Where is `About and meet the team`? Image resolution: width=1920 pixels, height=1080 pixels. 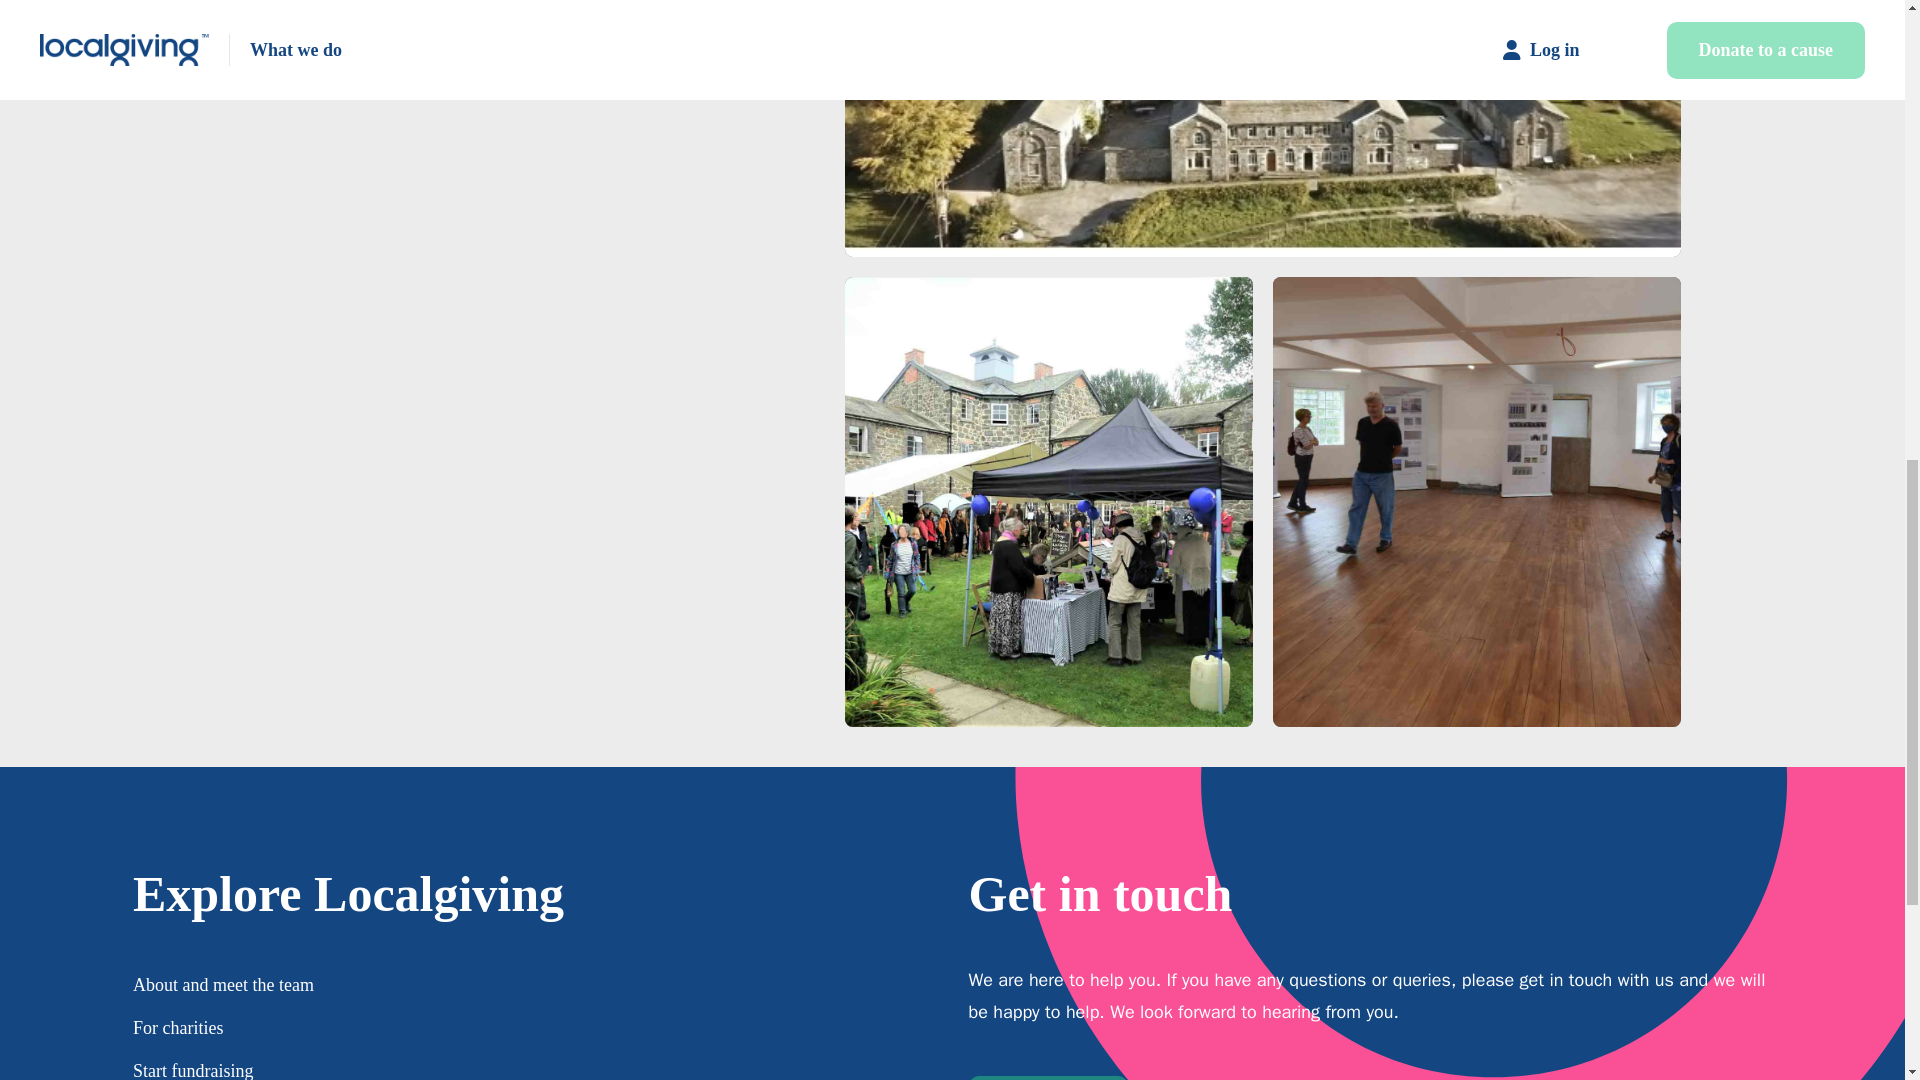 About and meet the team is located at coordinates (223, 984).